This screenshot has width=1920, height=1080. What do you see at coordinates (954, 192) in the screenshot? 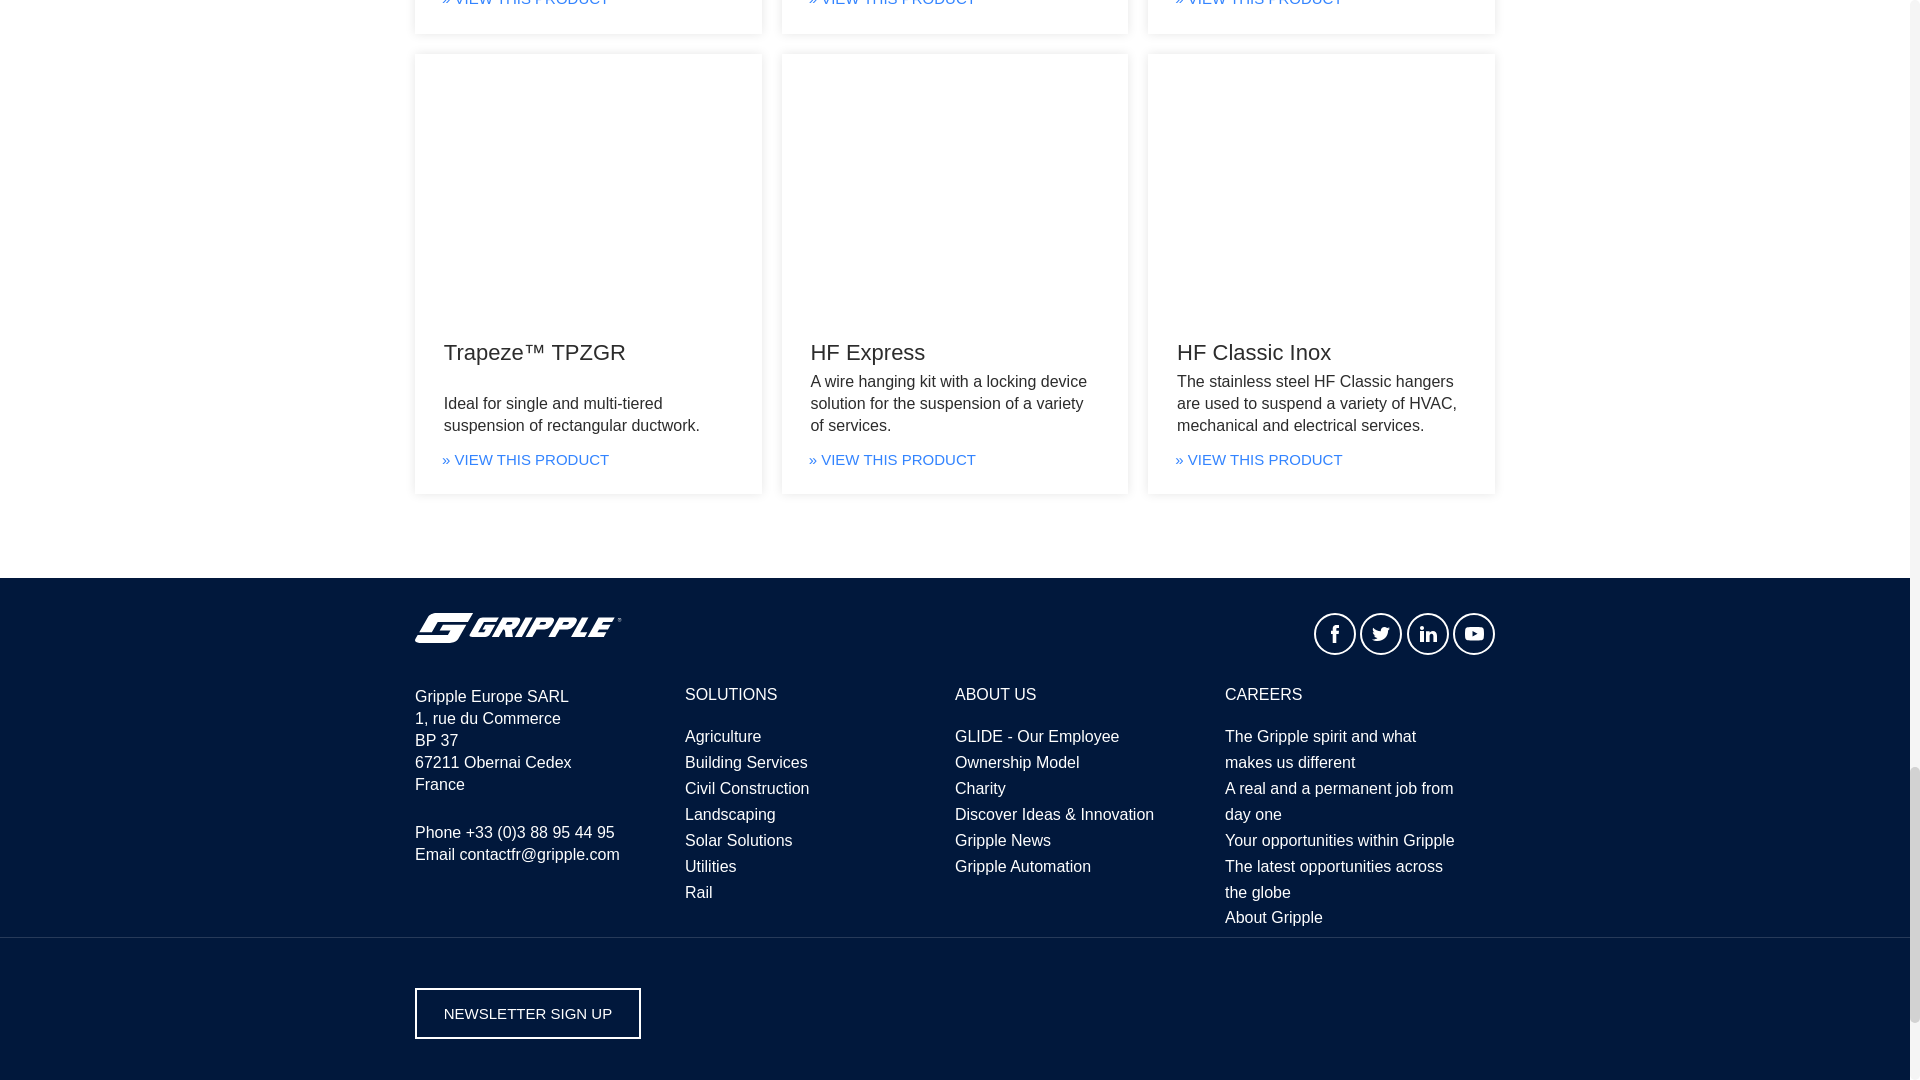
I see `express tile2.png` at bounding box center [954, 192].